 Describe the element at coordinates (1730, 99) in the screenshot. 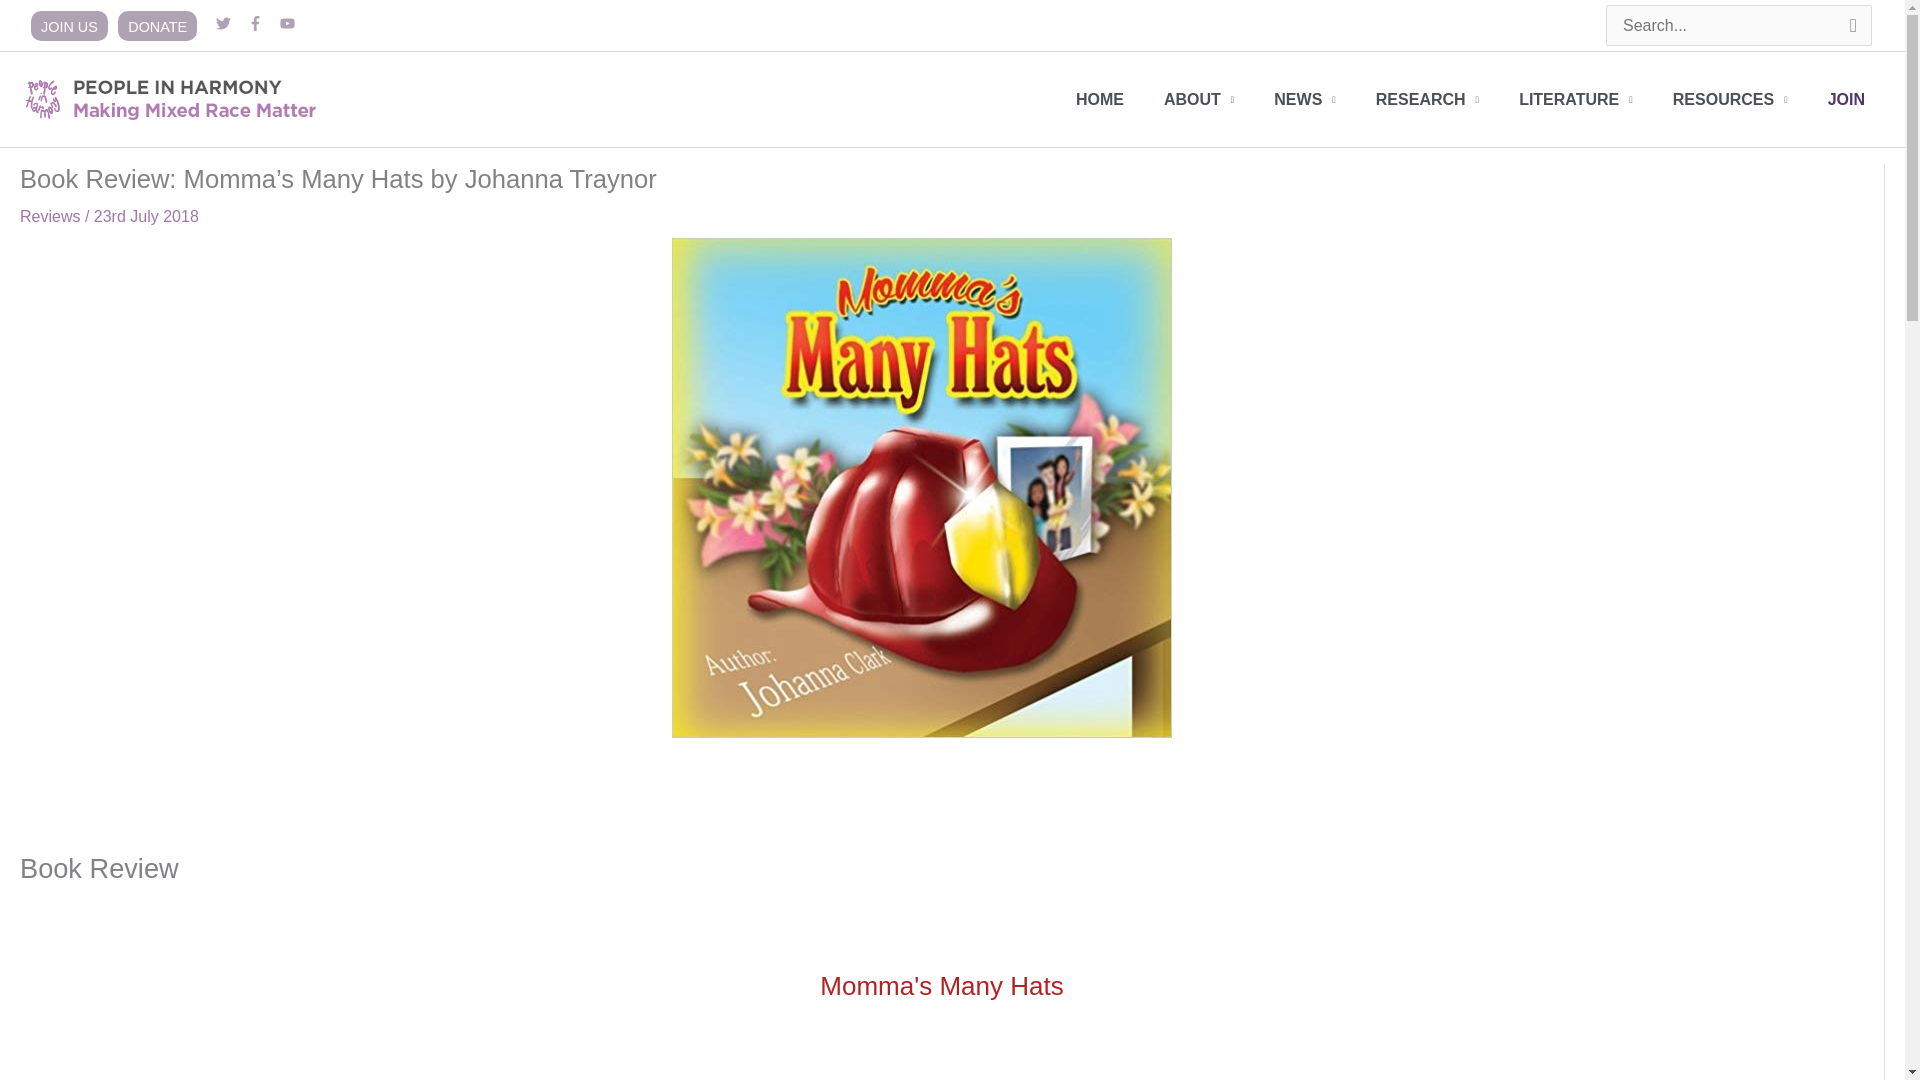

I see `RESOURCES` at that location.